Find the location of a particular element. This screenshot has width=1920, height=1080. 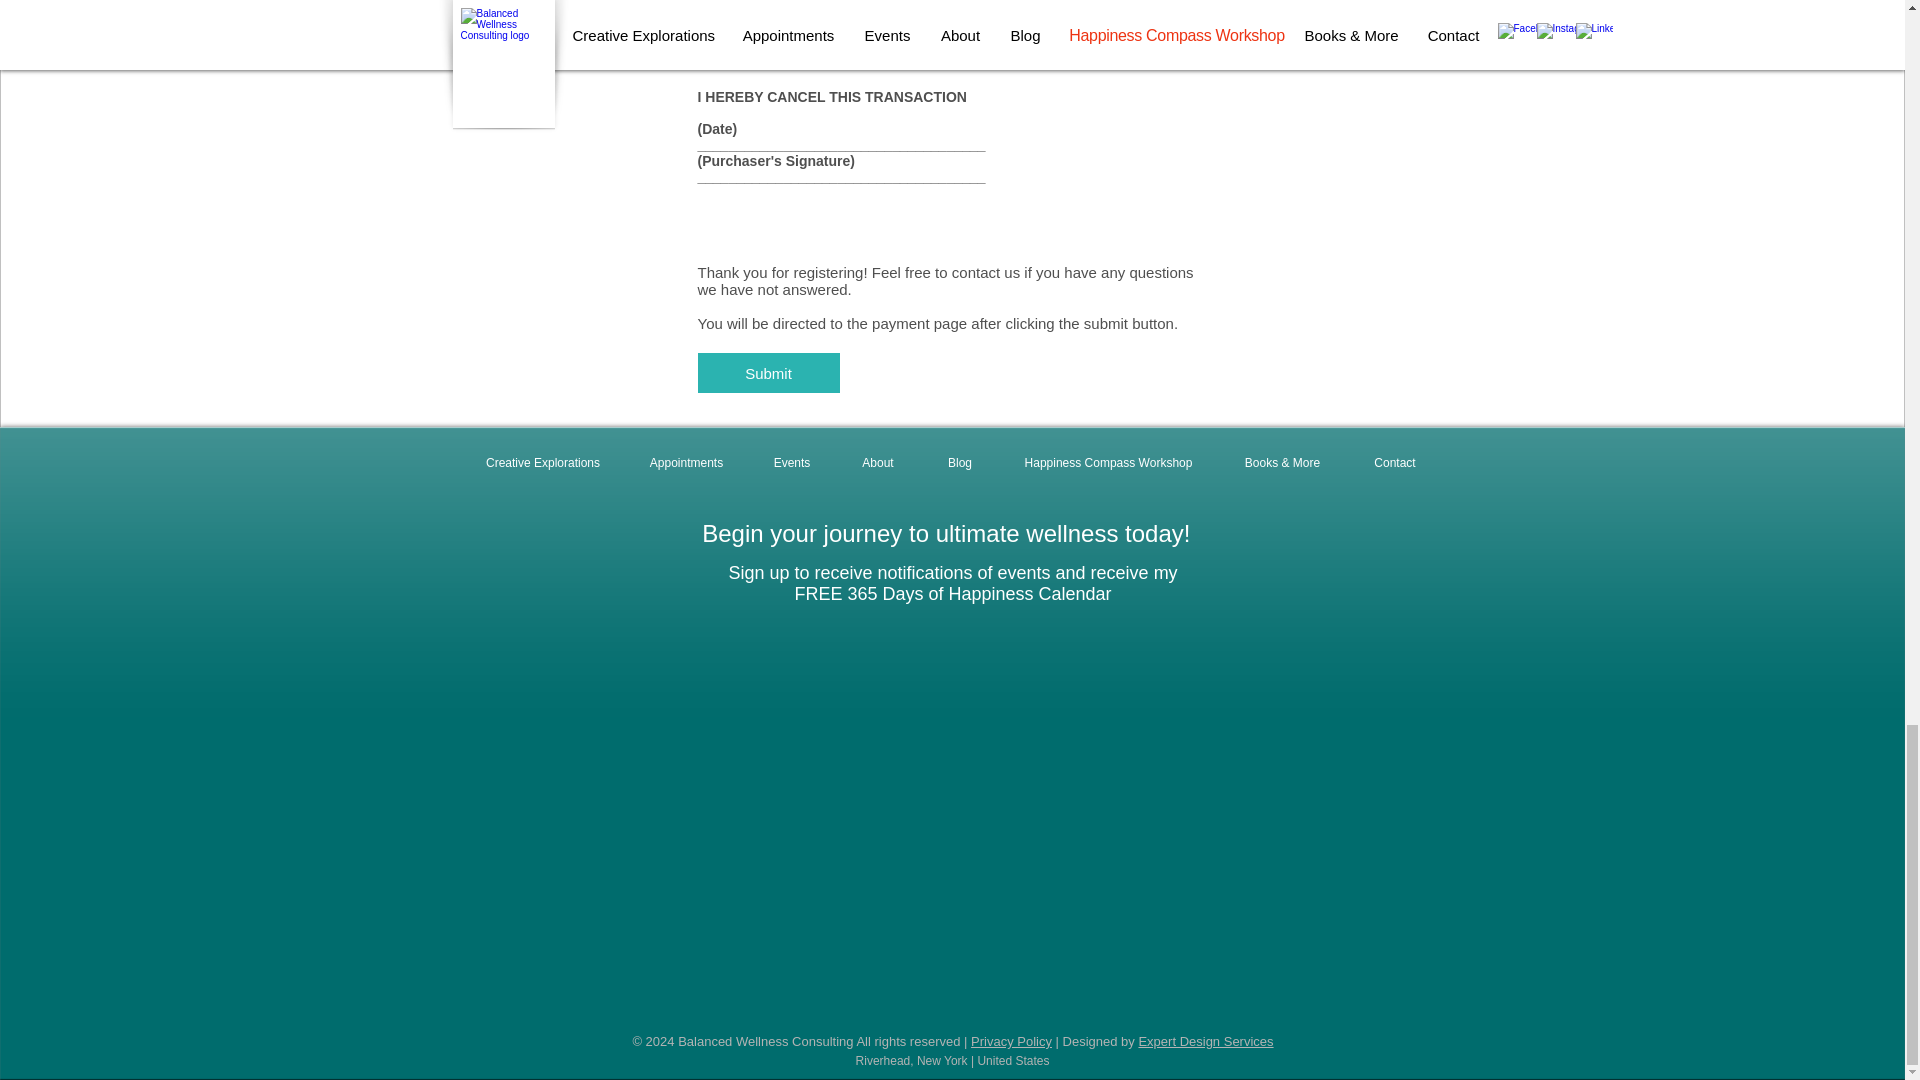

Blog is located at coordinates (958, 463).